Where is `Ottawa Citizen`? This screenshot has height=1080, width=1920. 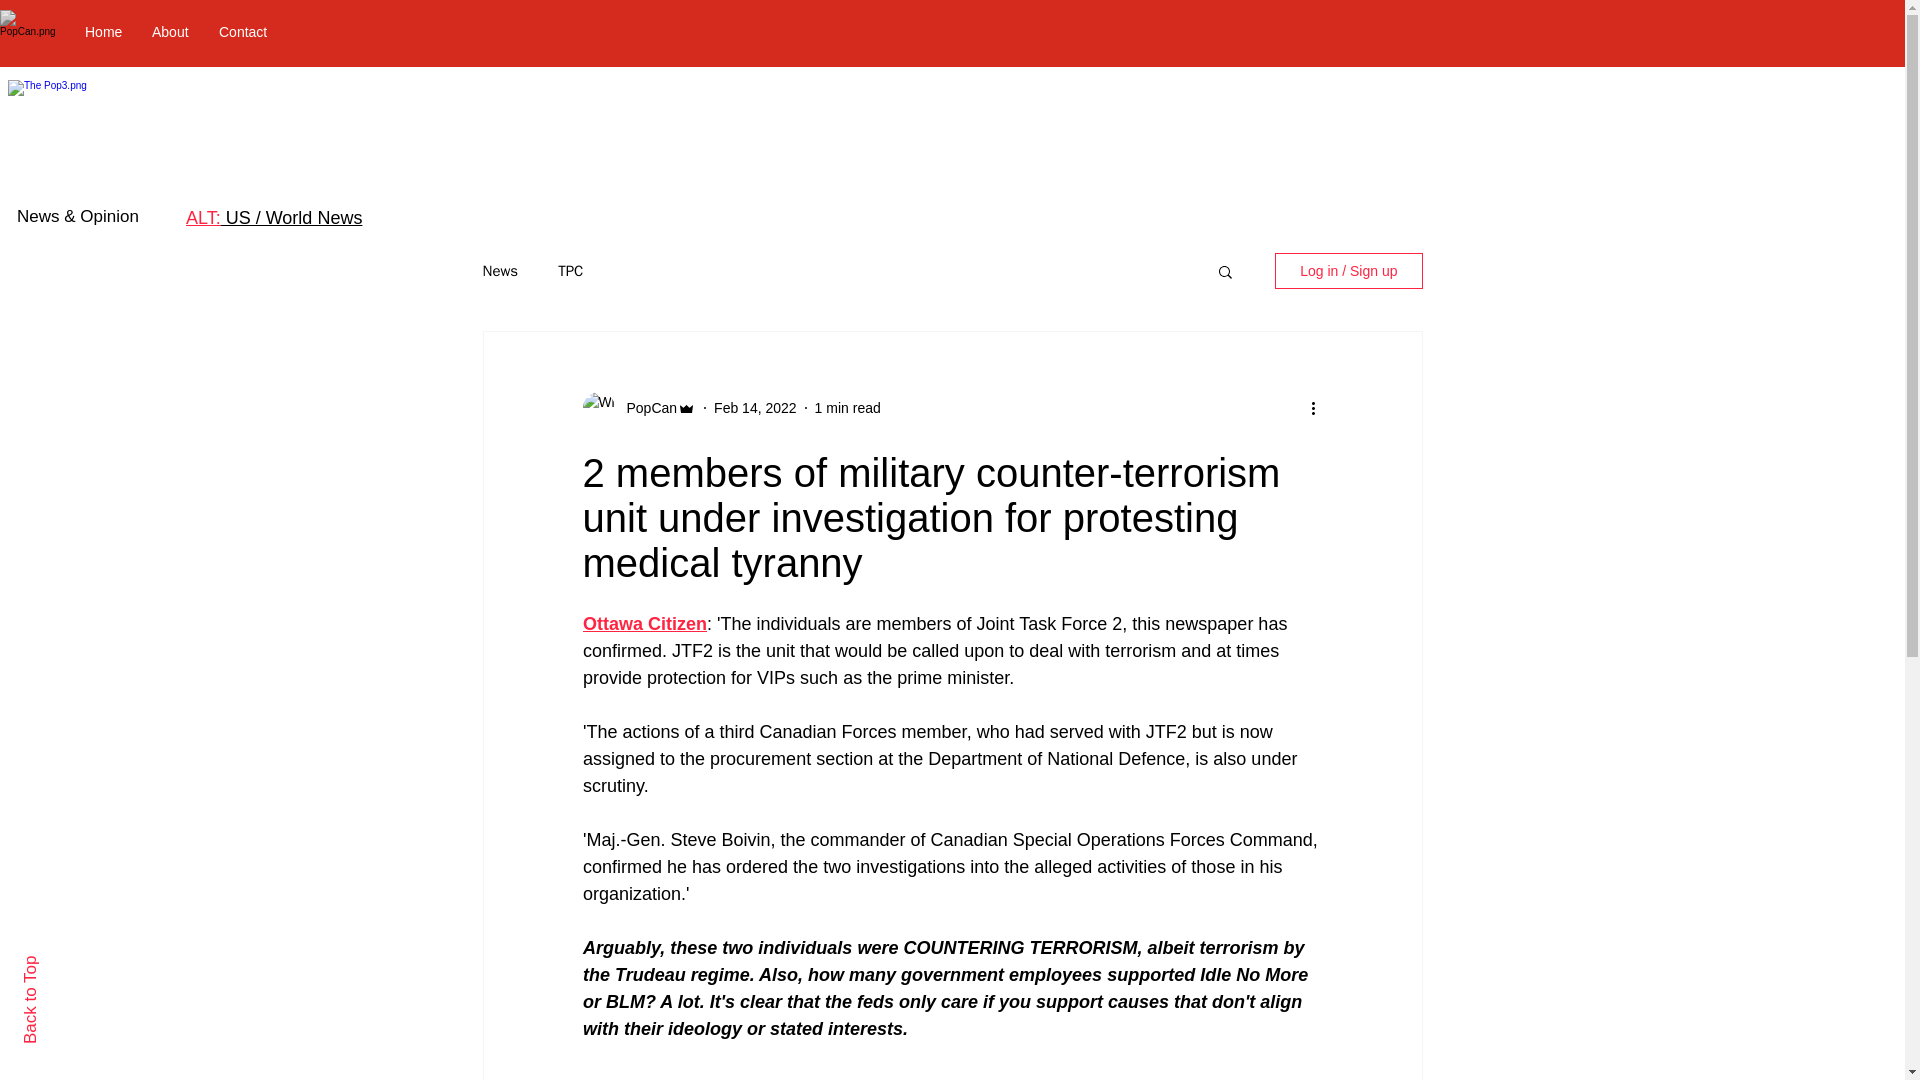 Ottawa Citizen is located at coordinates (644, 624).